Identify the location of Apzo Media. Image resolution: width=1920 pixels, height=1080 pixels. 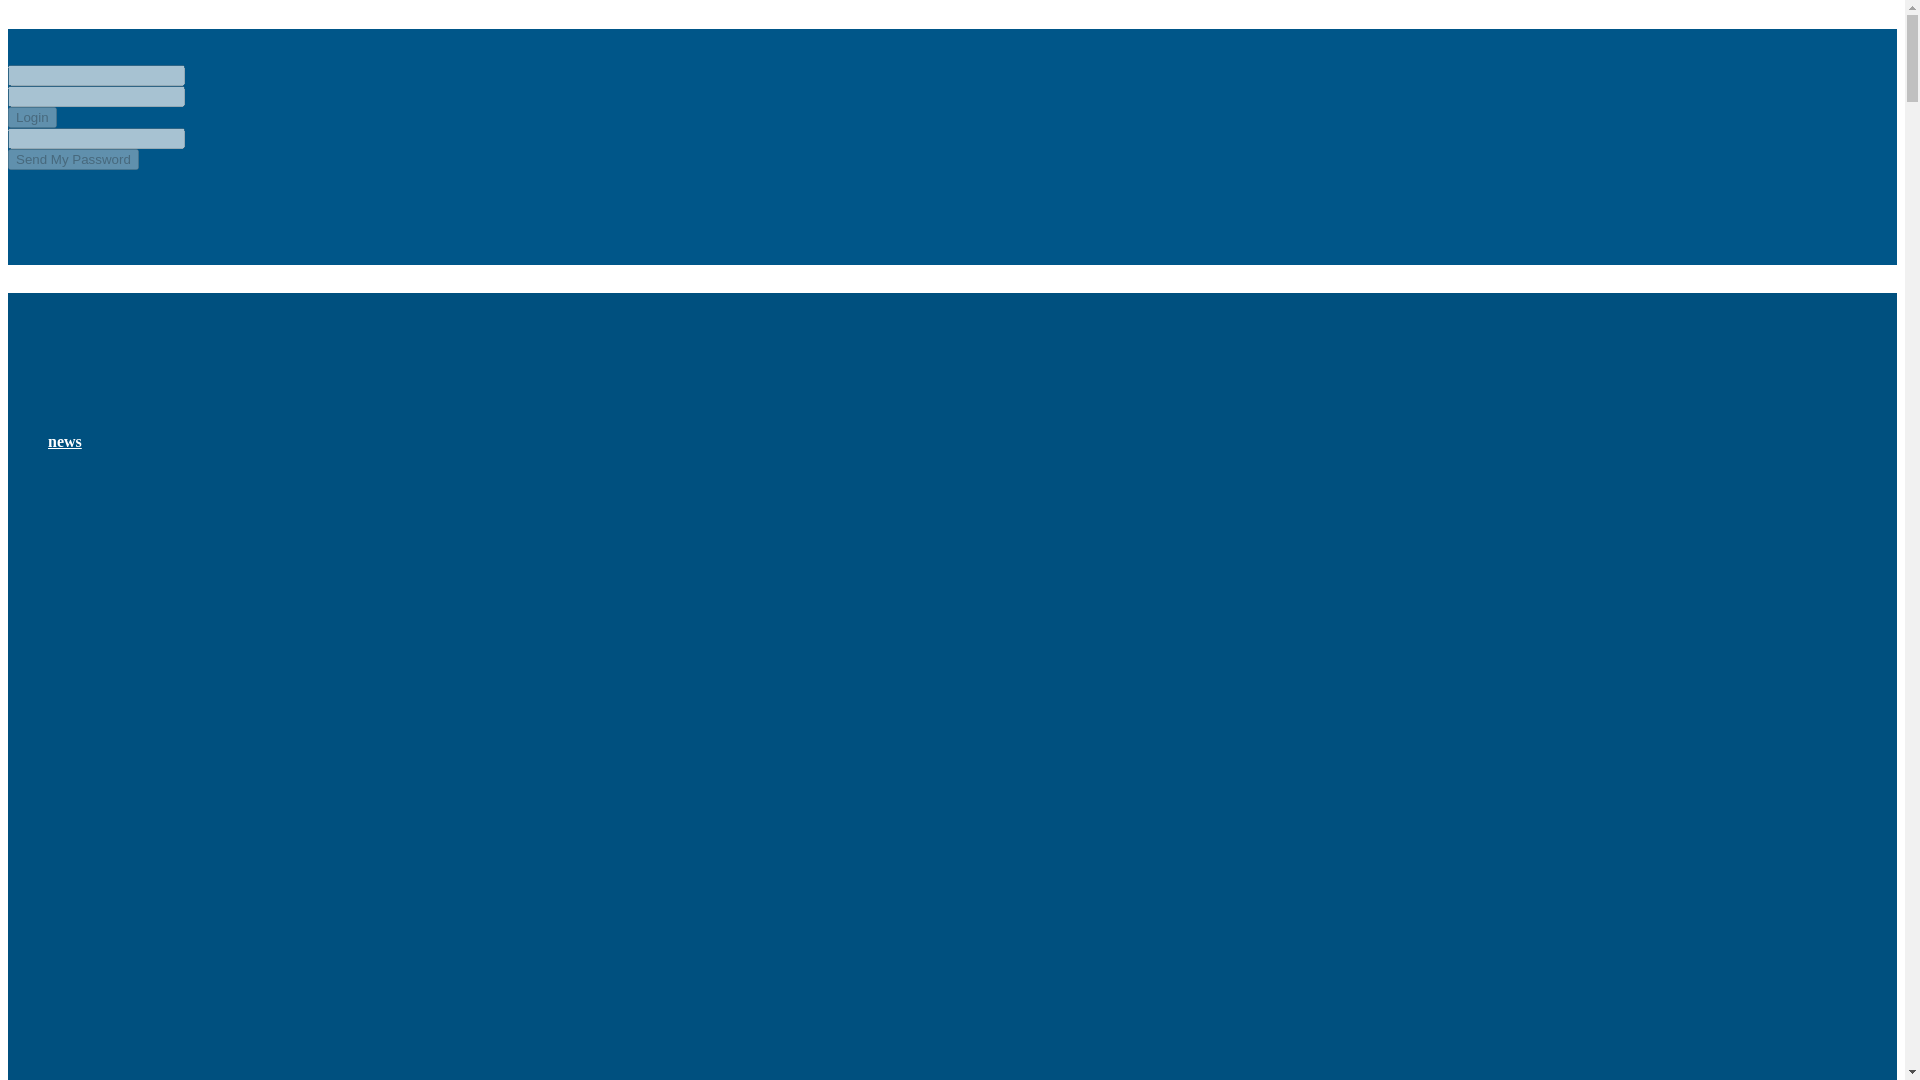
(170, 216).